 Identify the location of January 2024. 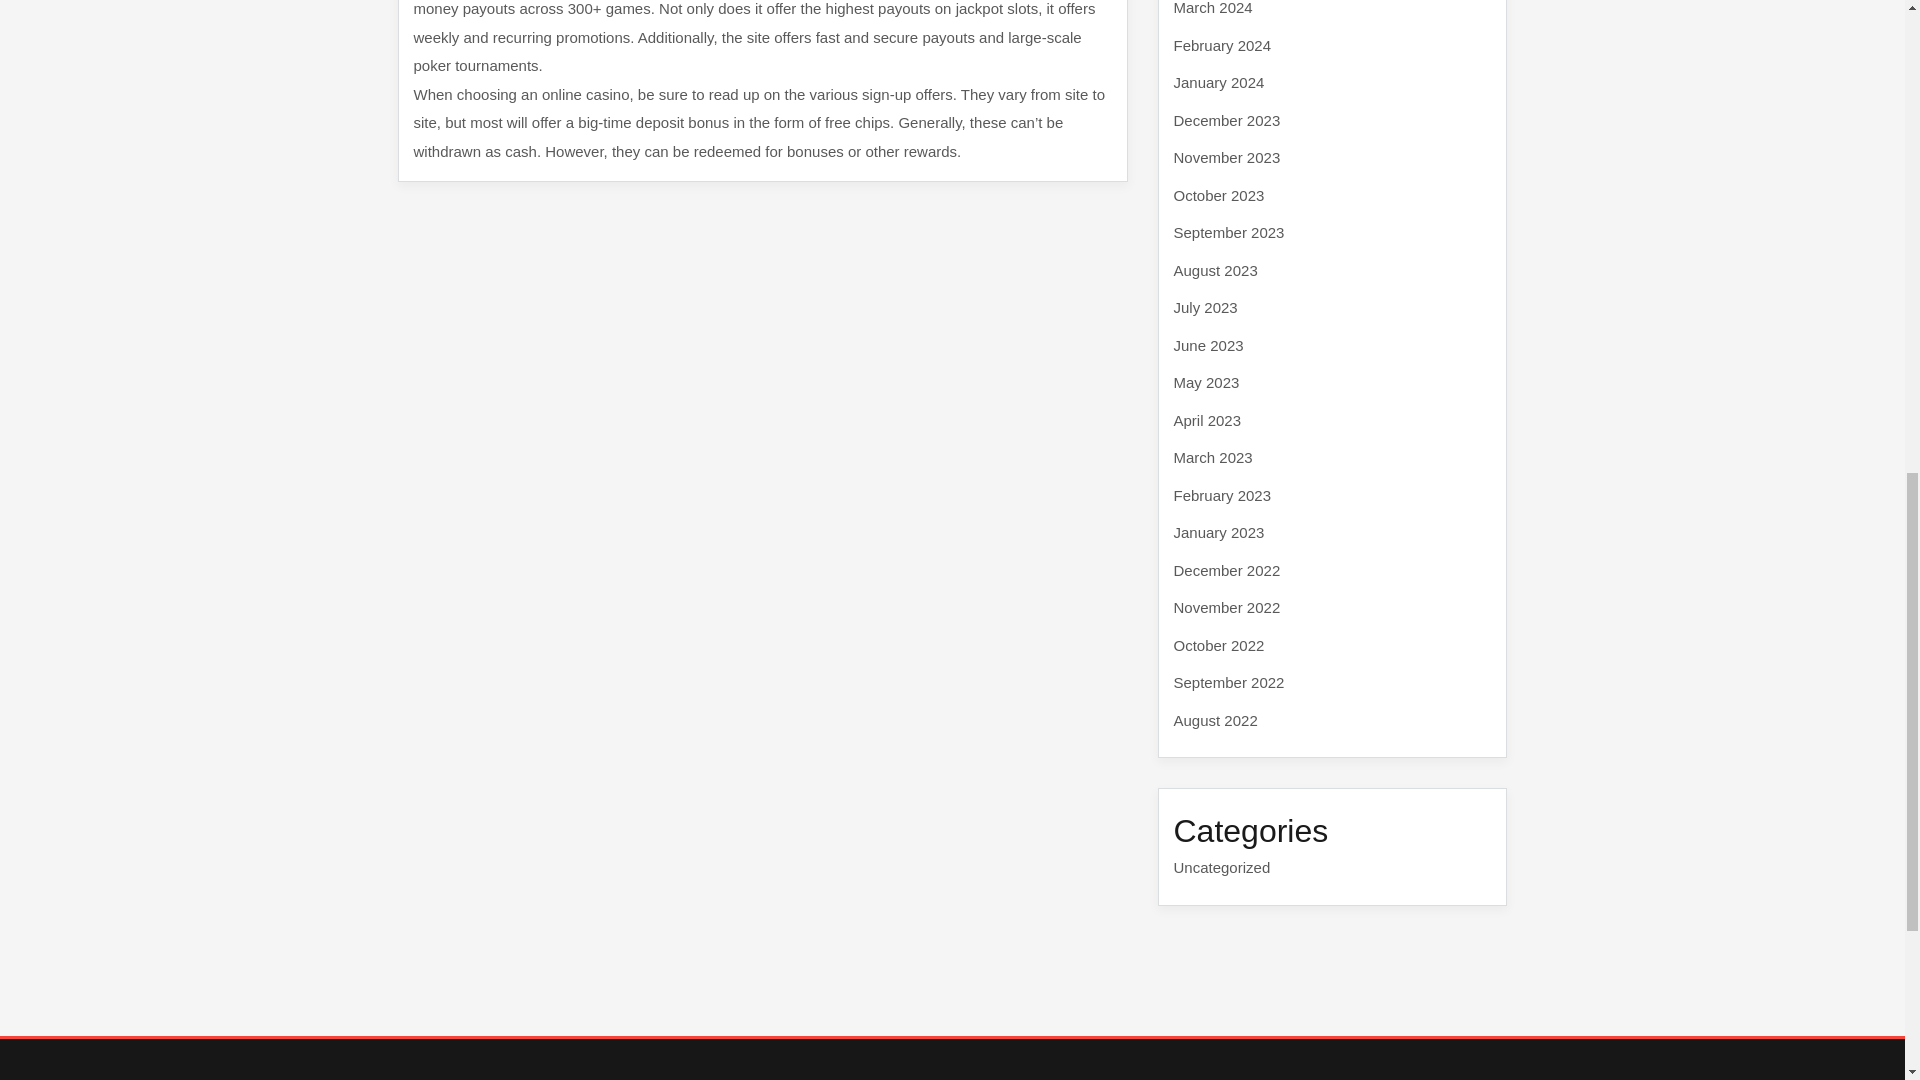
(1219, 82).